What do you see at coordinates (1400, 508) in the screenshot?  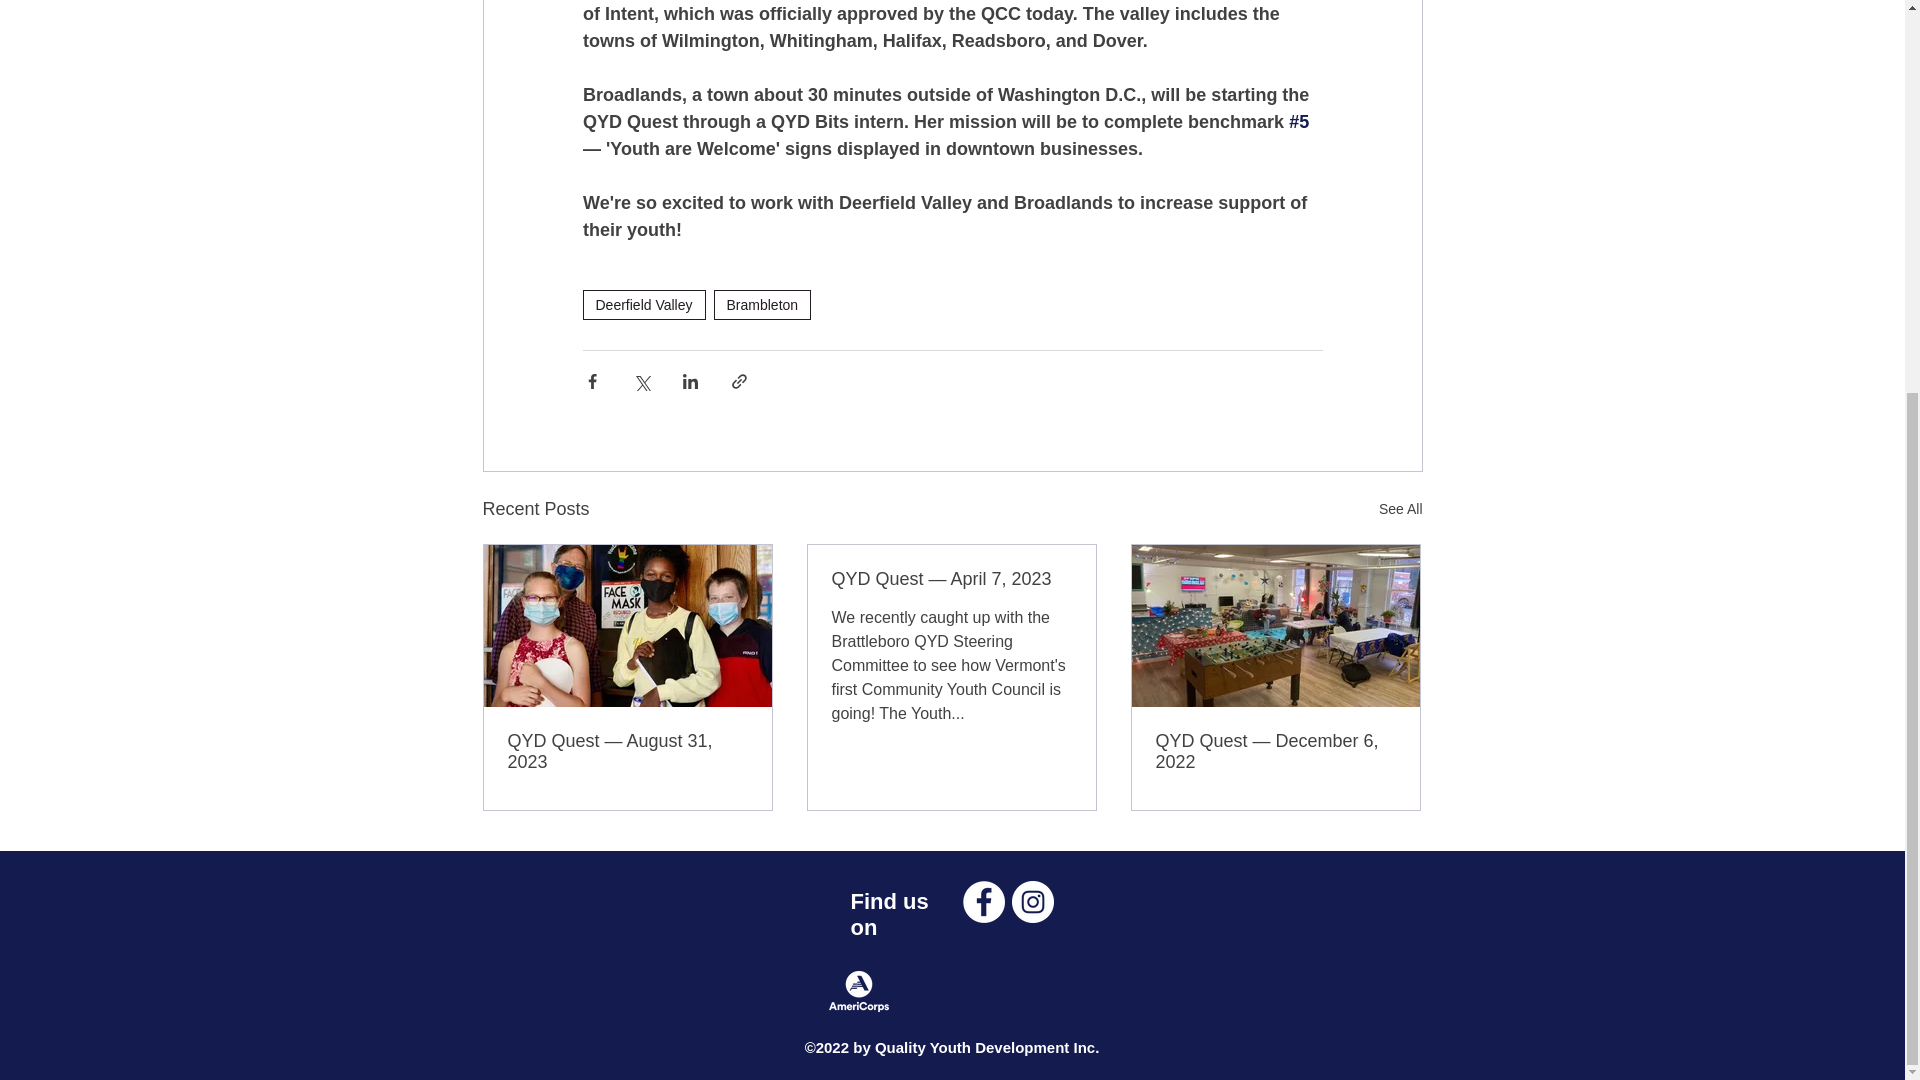 I see `See All` at bounding box center [1400, 508].